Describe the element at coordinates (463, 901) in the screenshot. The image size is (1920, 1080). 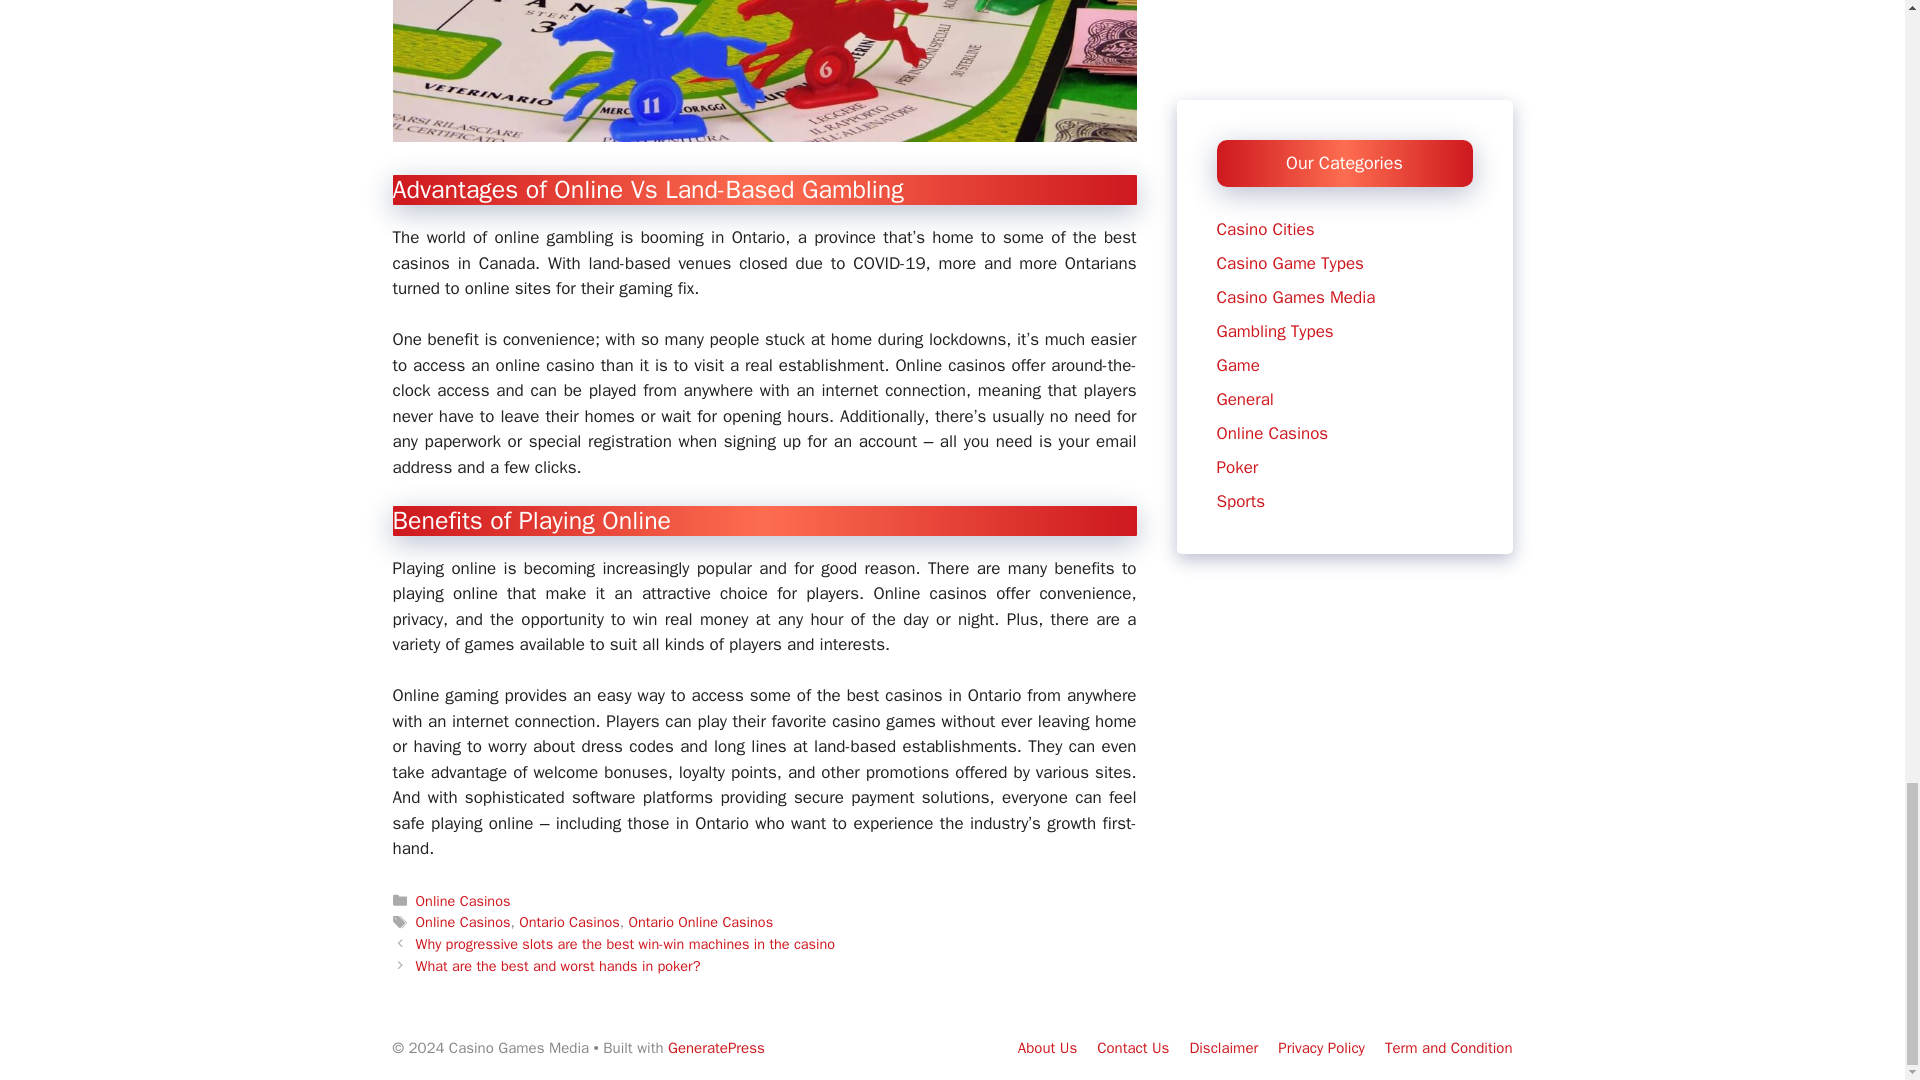
I see `Online Casinos` at that location.